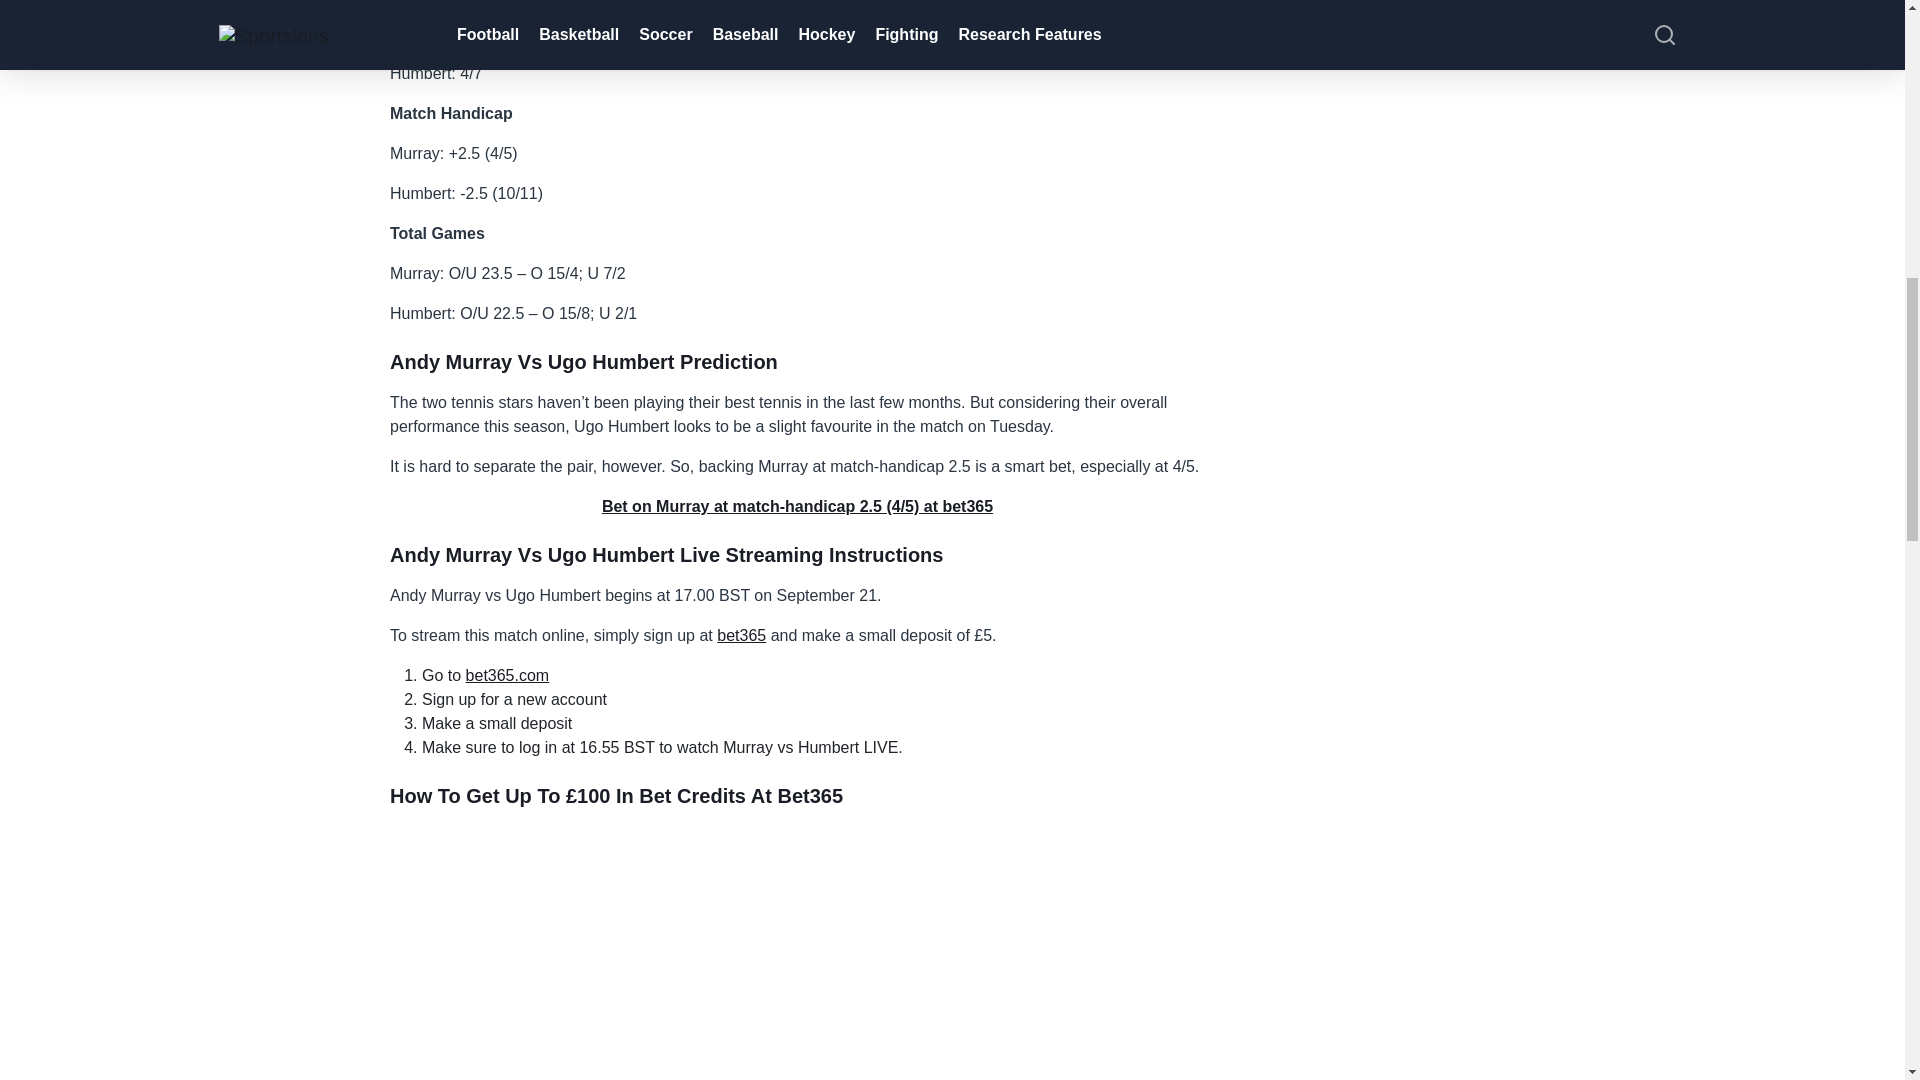 This screenshot has width=1920, height=1080. Describe the element at coordinates (508, 675) in the screenshot. I see `bet365.com` at that location.